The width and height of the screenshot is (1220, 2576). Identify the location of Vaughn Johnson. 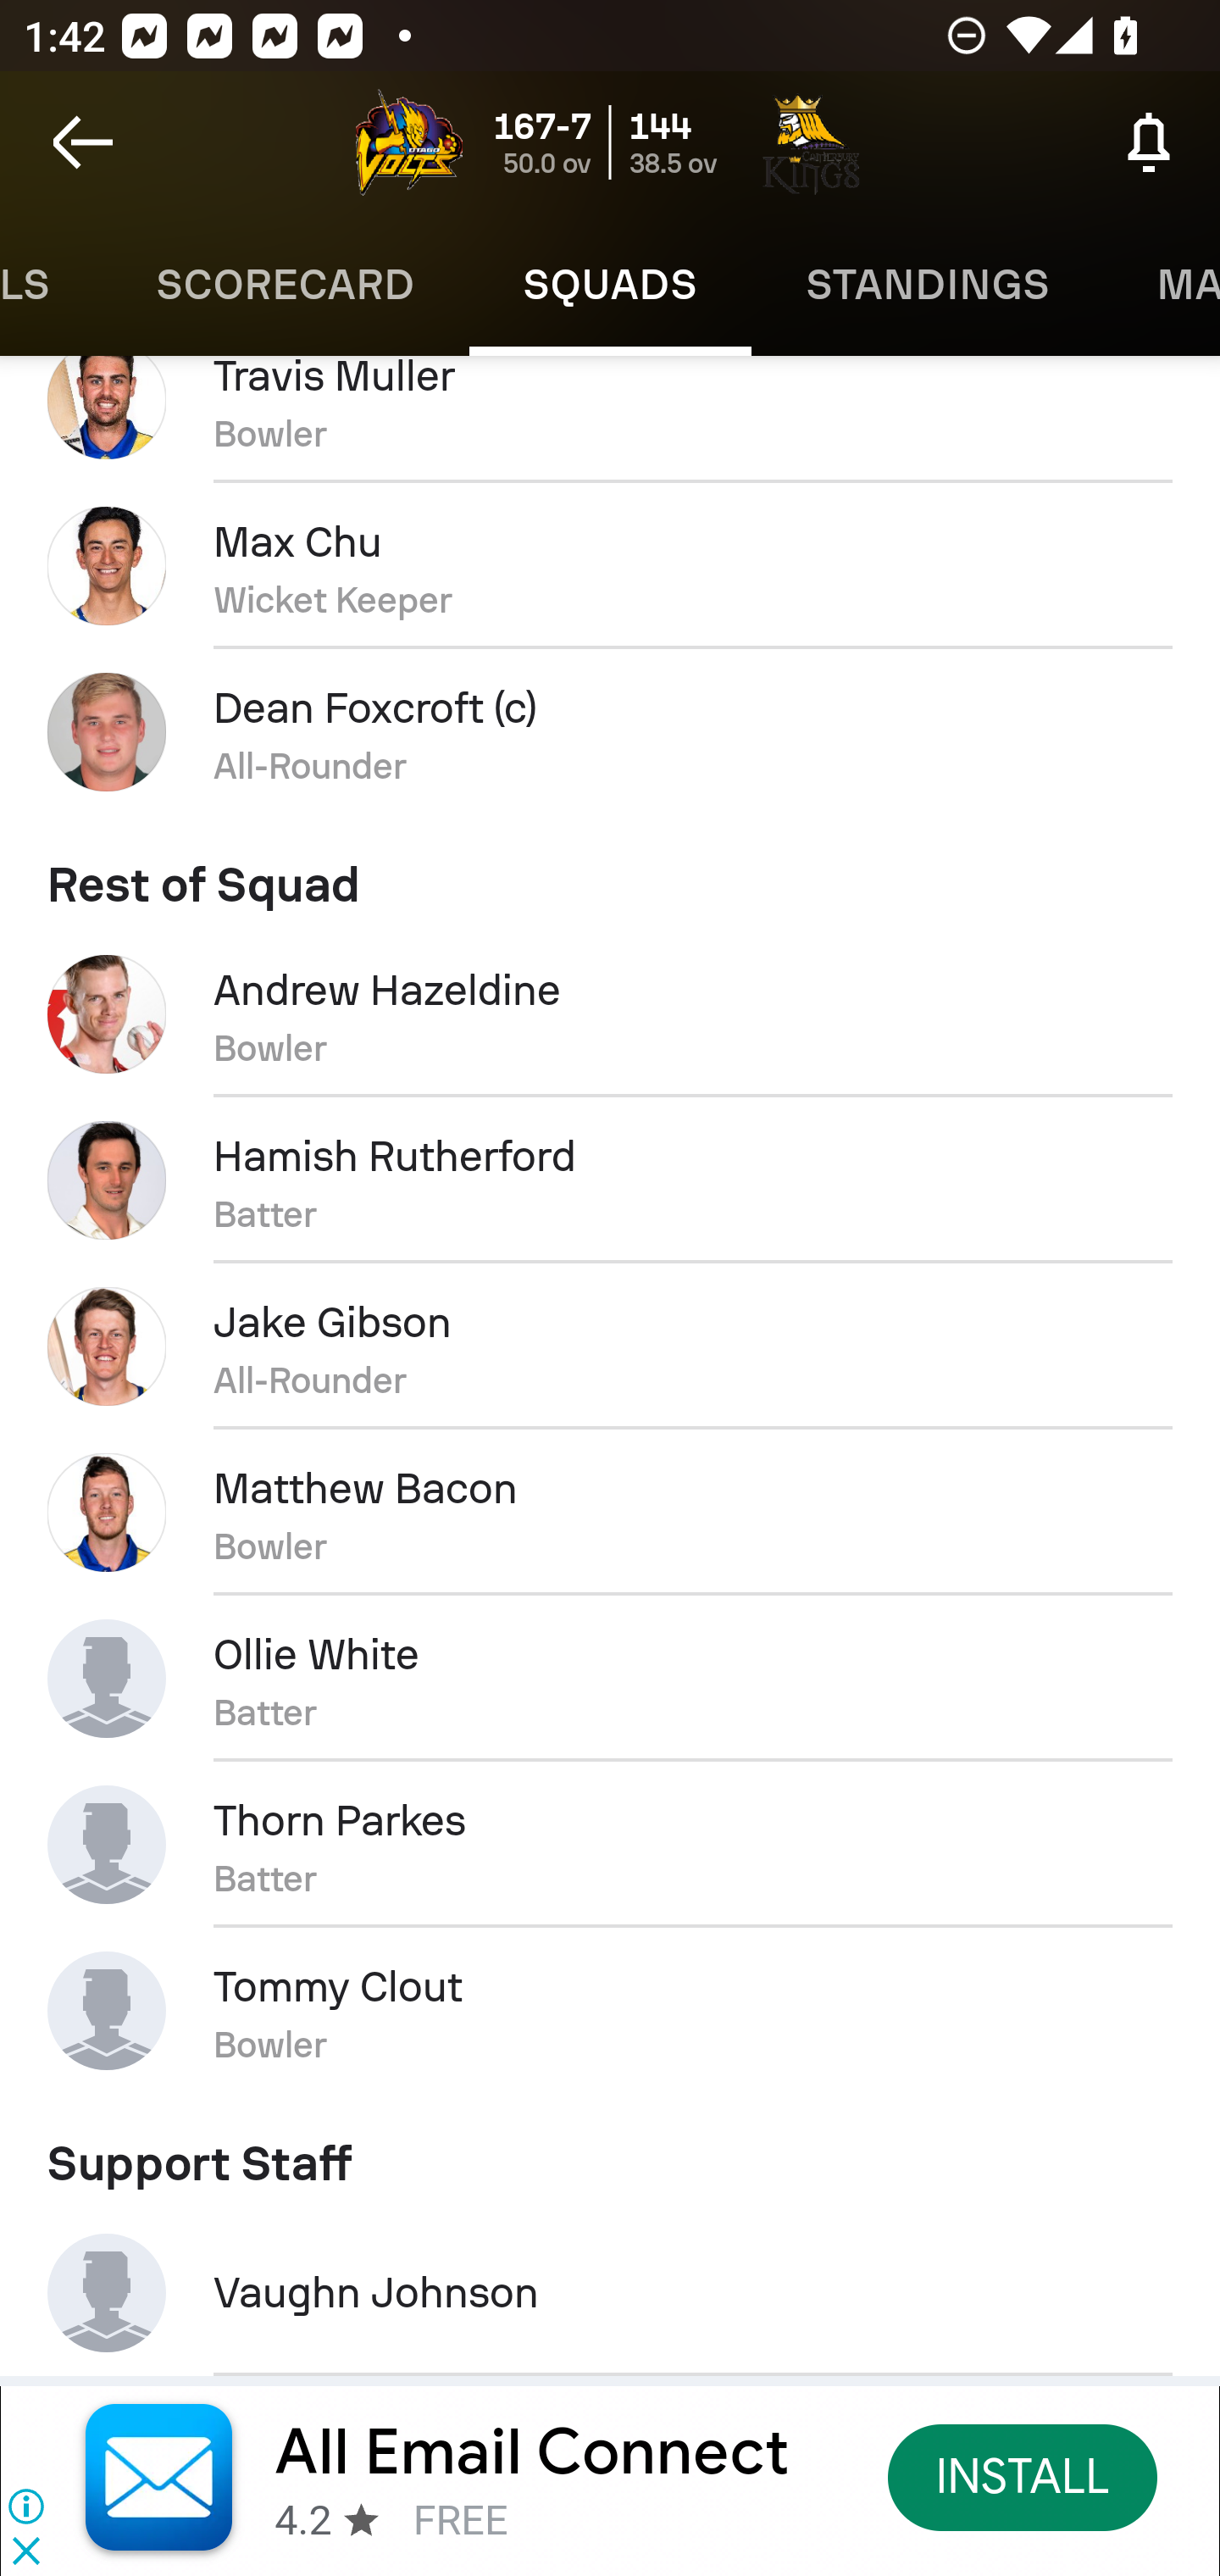
(610, 2292).